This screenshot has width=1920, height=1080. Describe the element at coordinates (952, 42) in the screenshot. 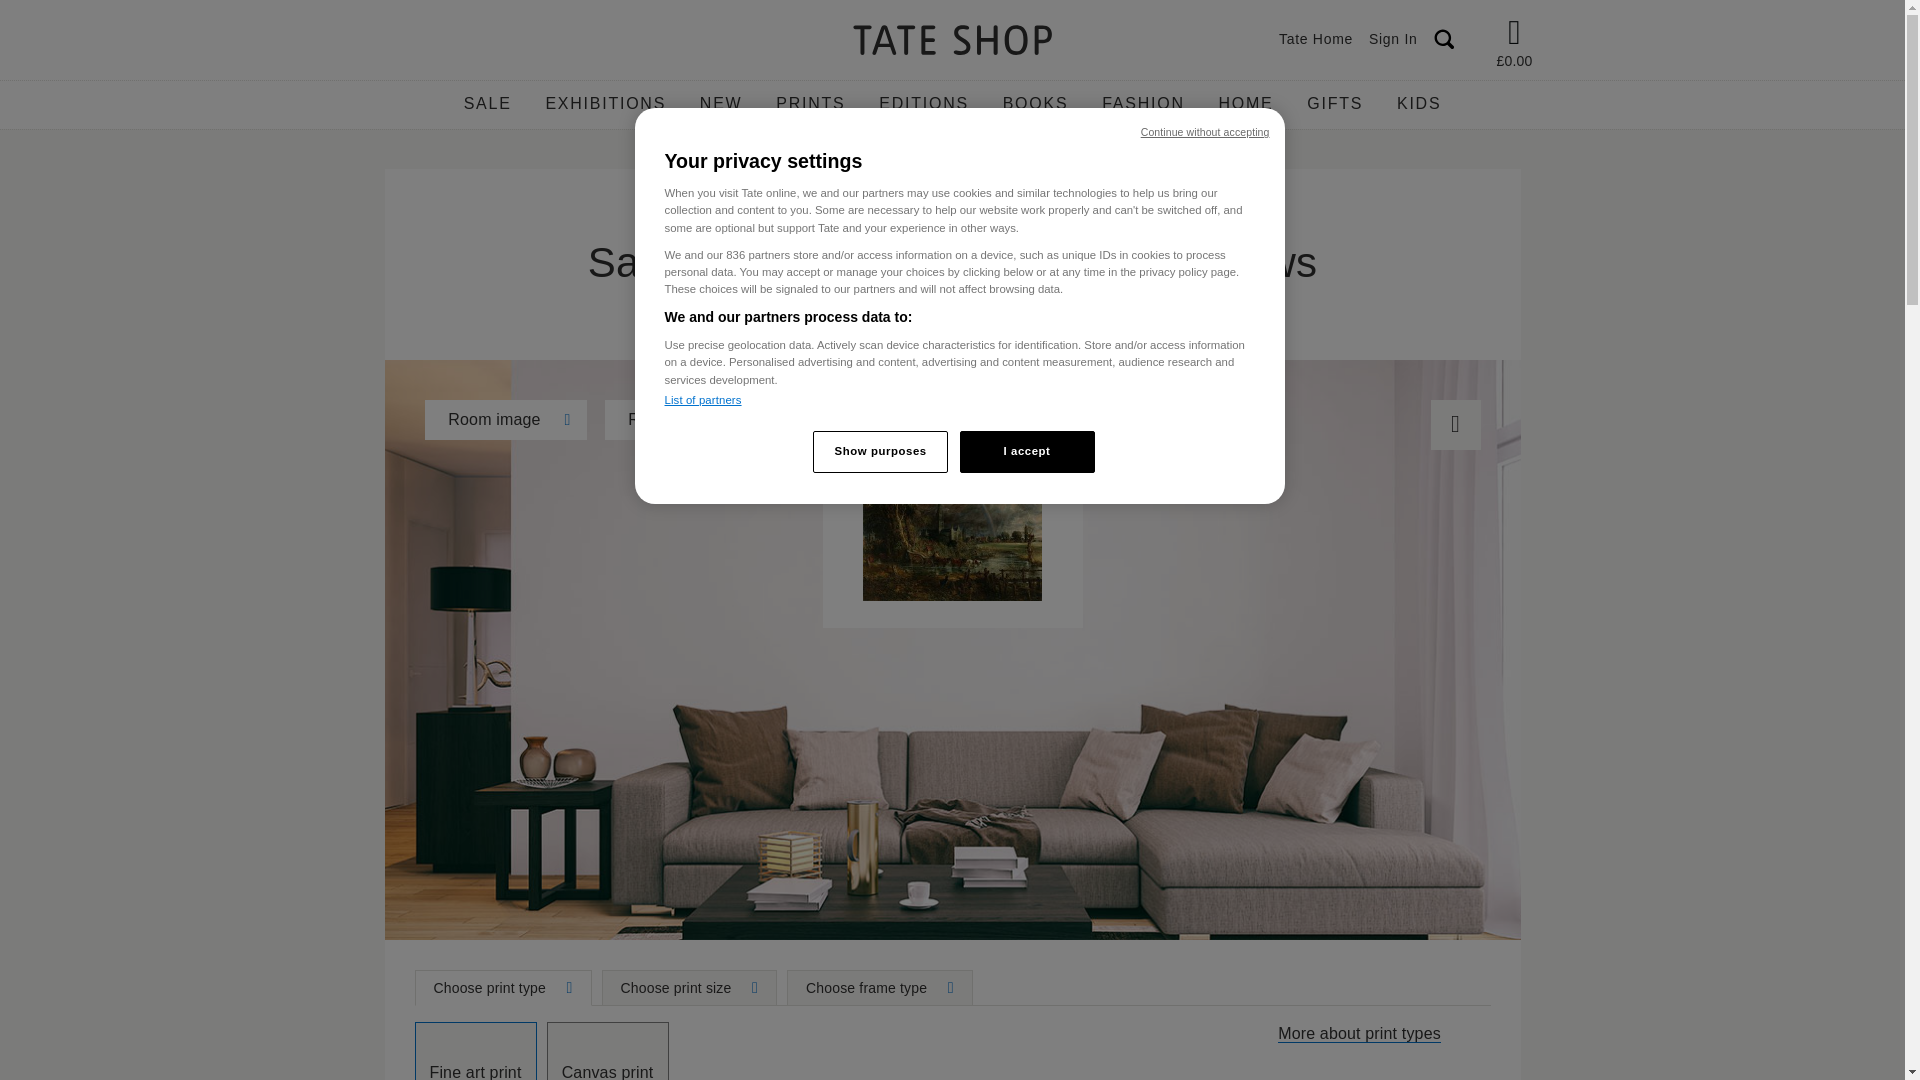

I see `Return to the Tate home page Home` at that location.